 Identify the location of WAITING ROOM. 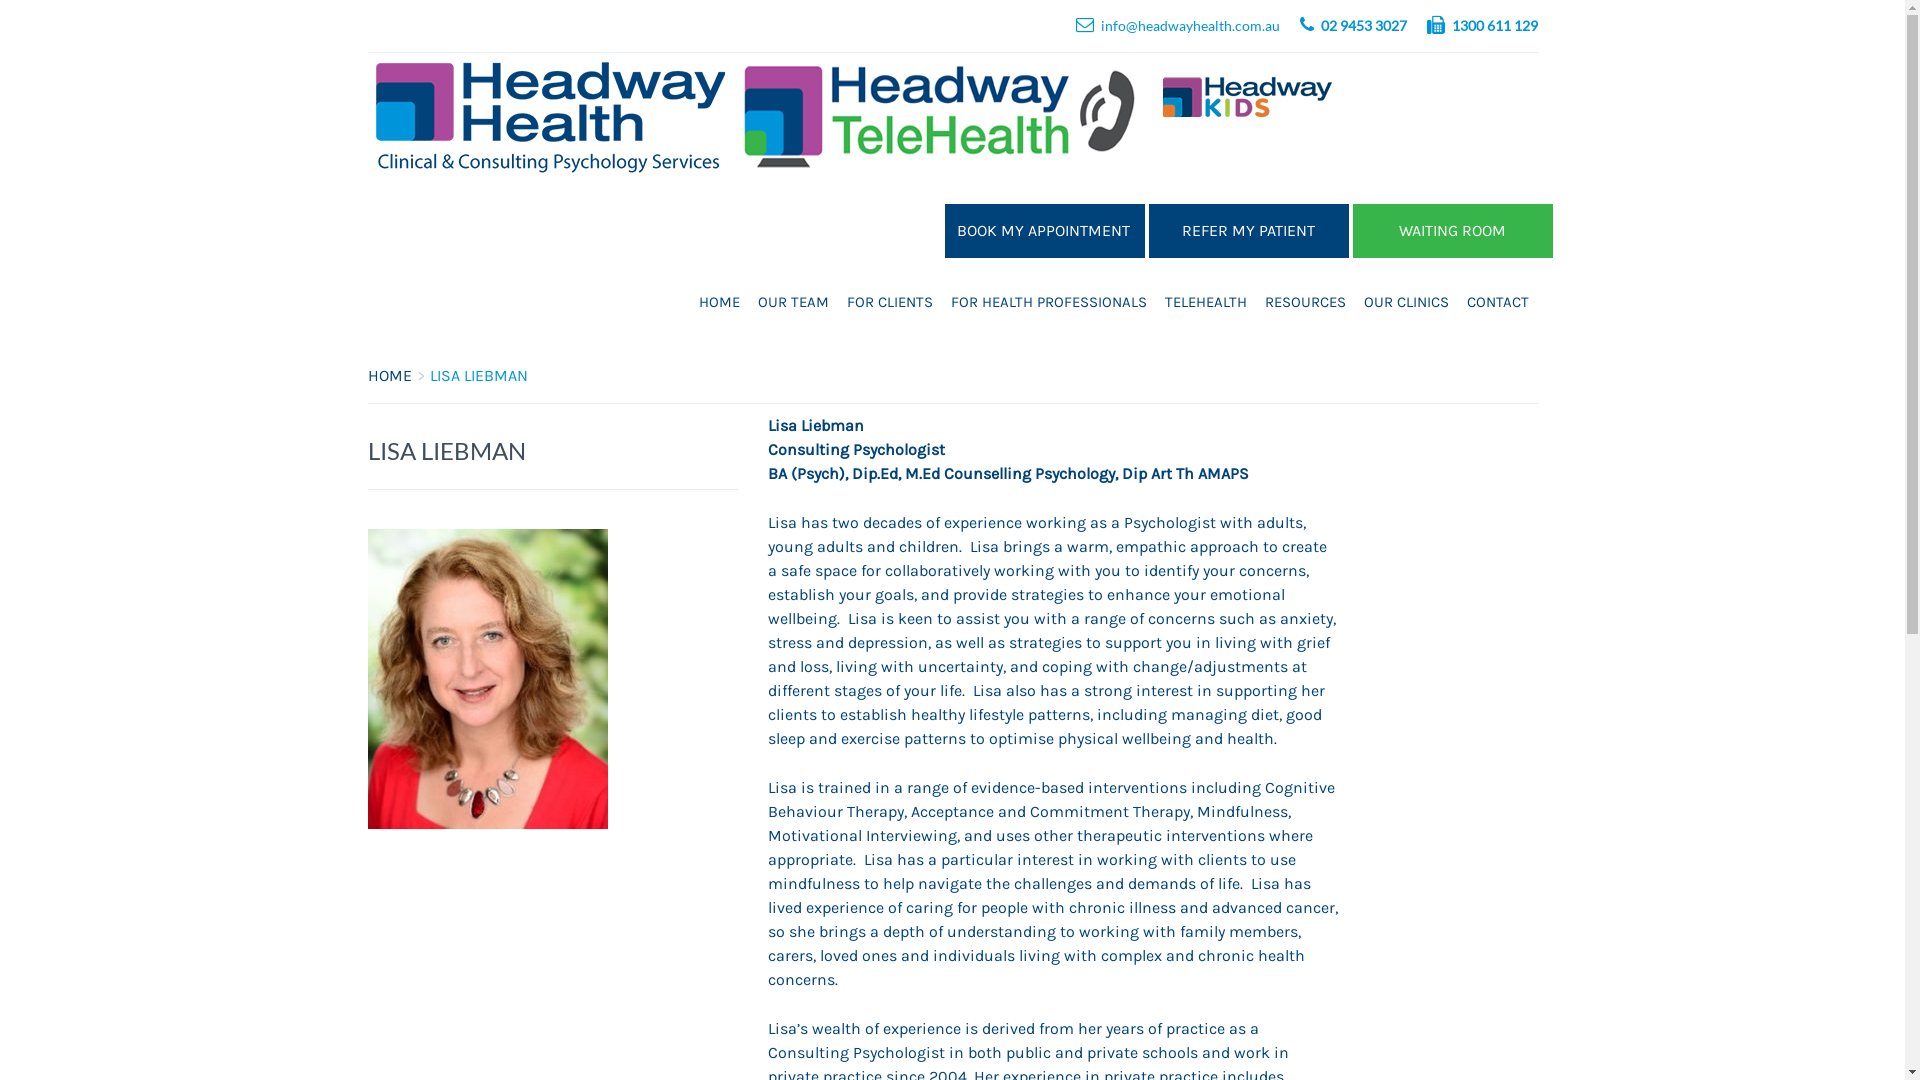
(1452, 231).